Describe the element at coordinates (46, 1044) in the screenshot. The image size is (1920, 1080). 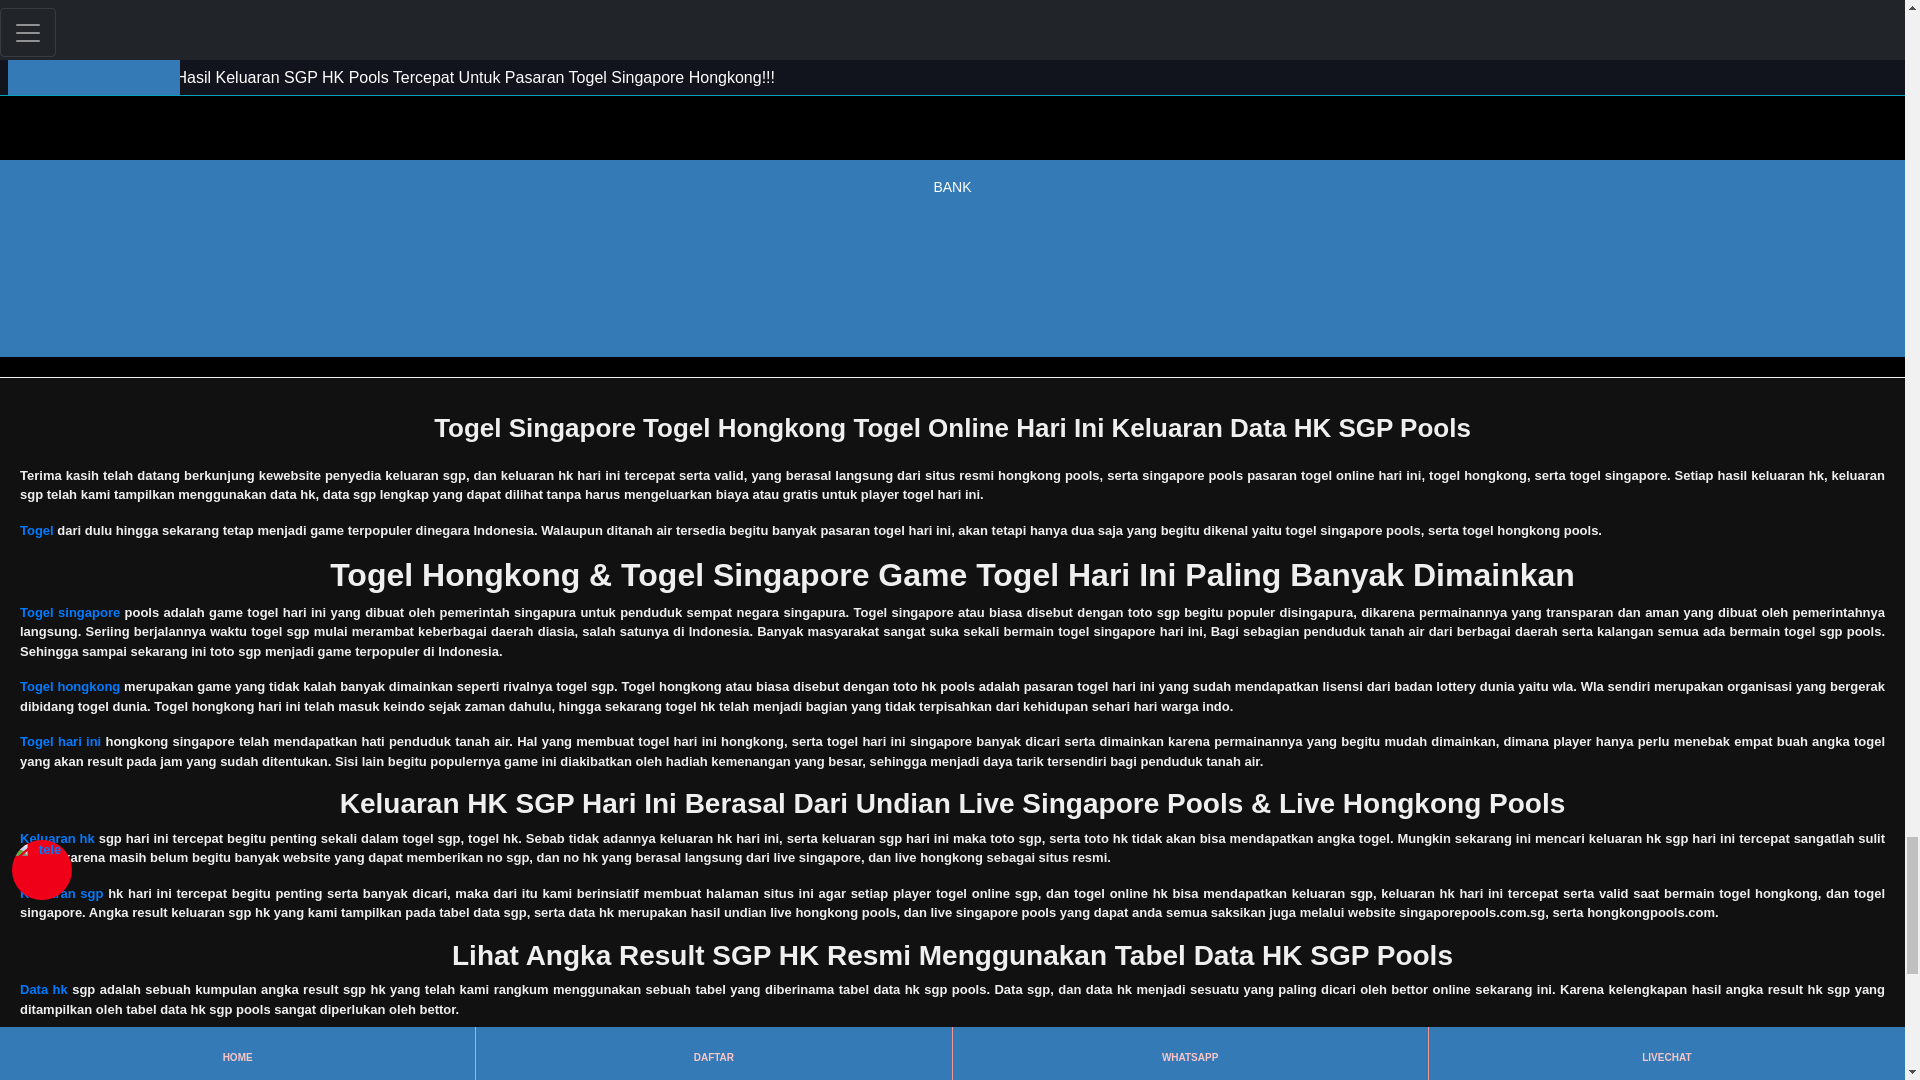
I see `Data sgp` at that location.